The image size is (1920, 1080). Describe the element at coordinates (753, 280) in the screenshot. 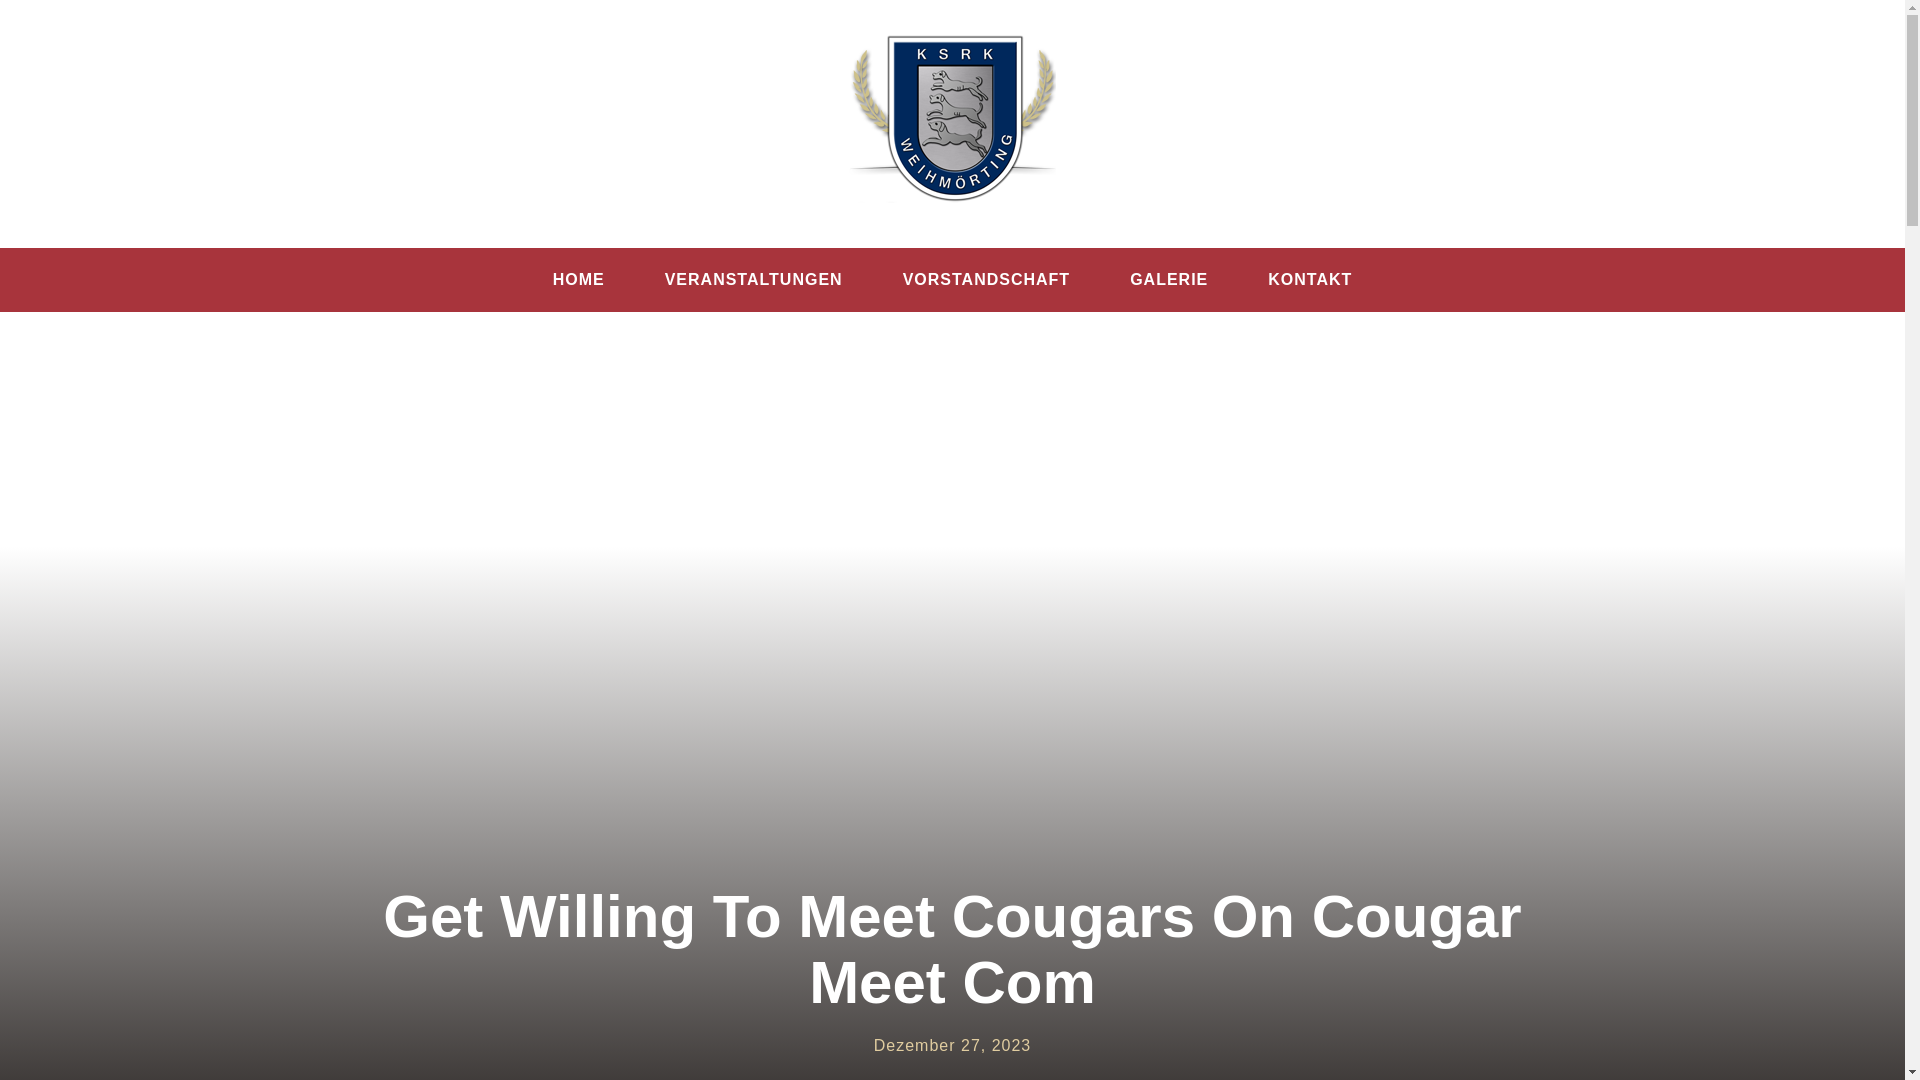

I see `VERANSTALTUNGEN` at that location.